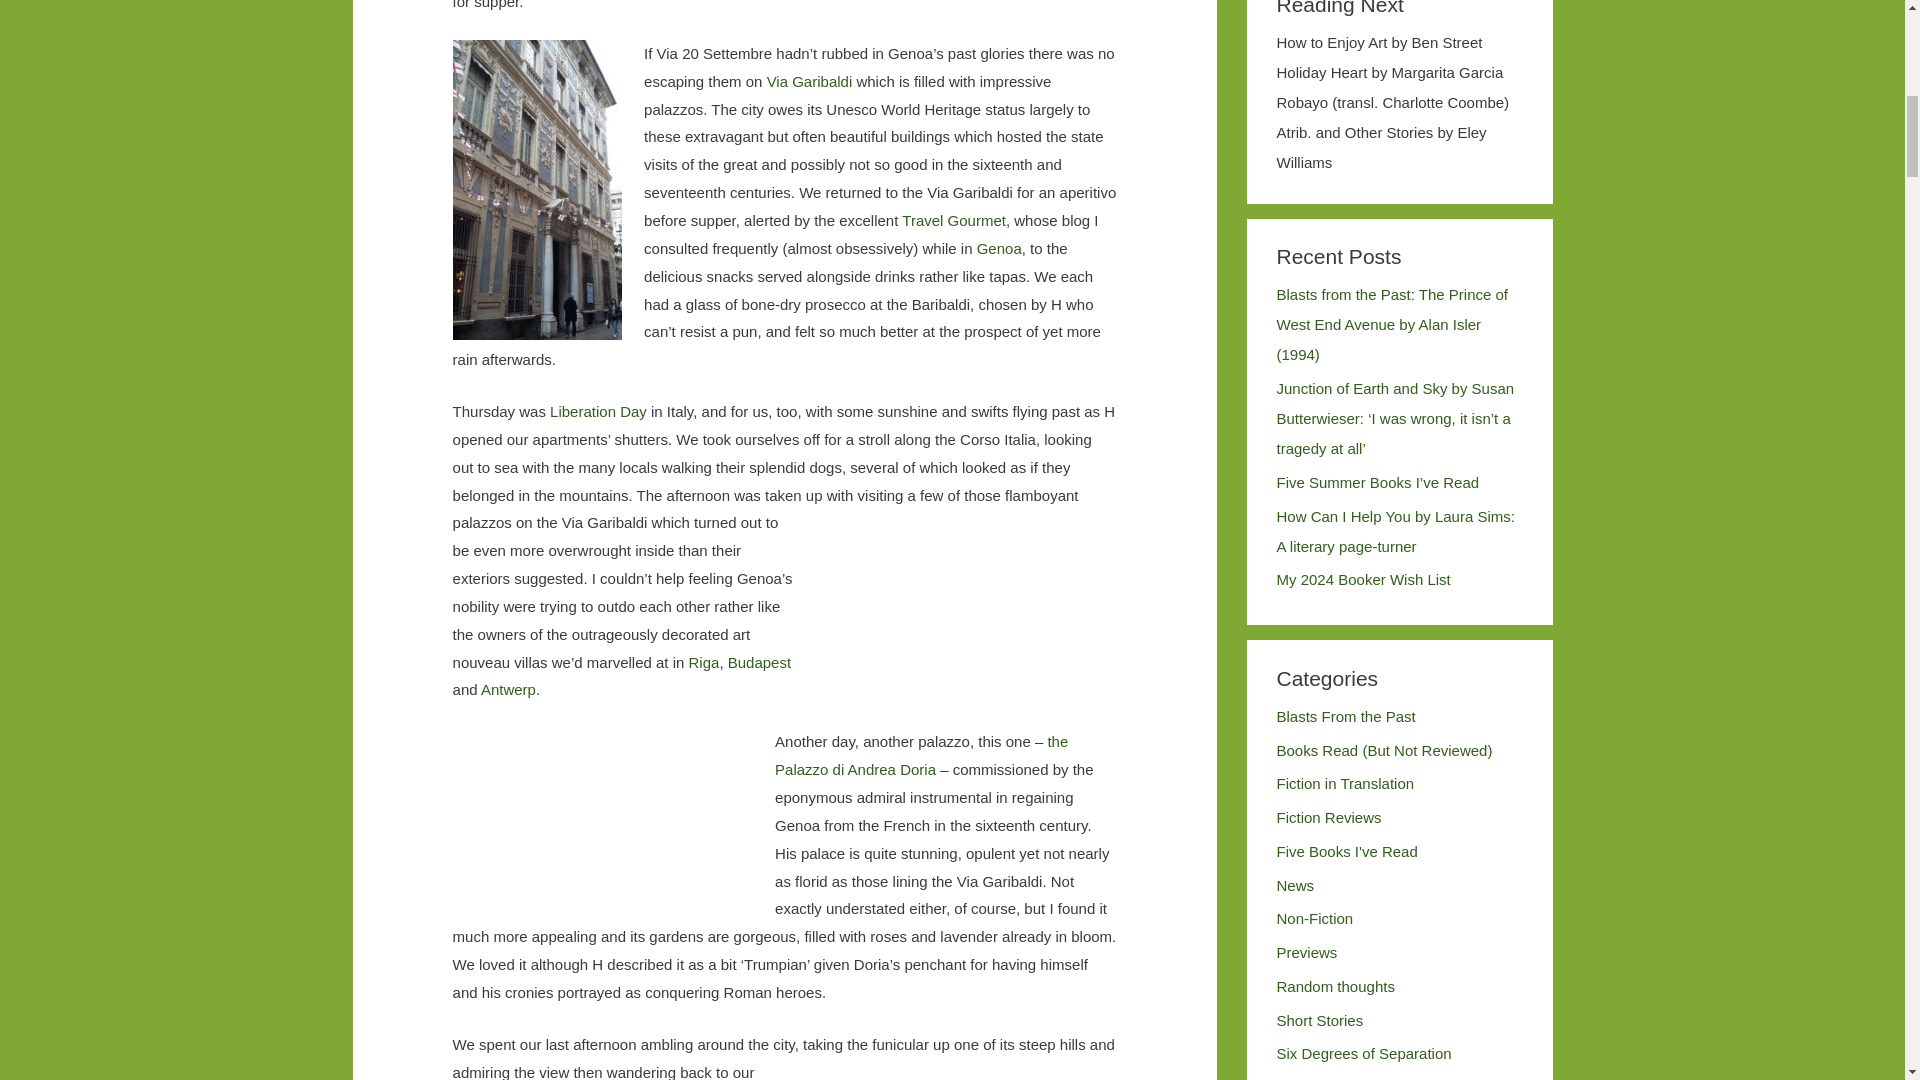 The image size is (1920, 1080). What do you see at coordinates (999, 248) in the screenshot?
I see `Genoa` at bounding box center [999, 248].